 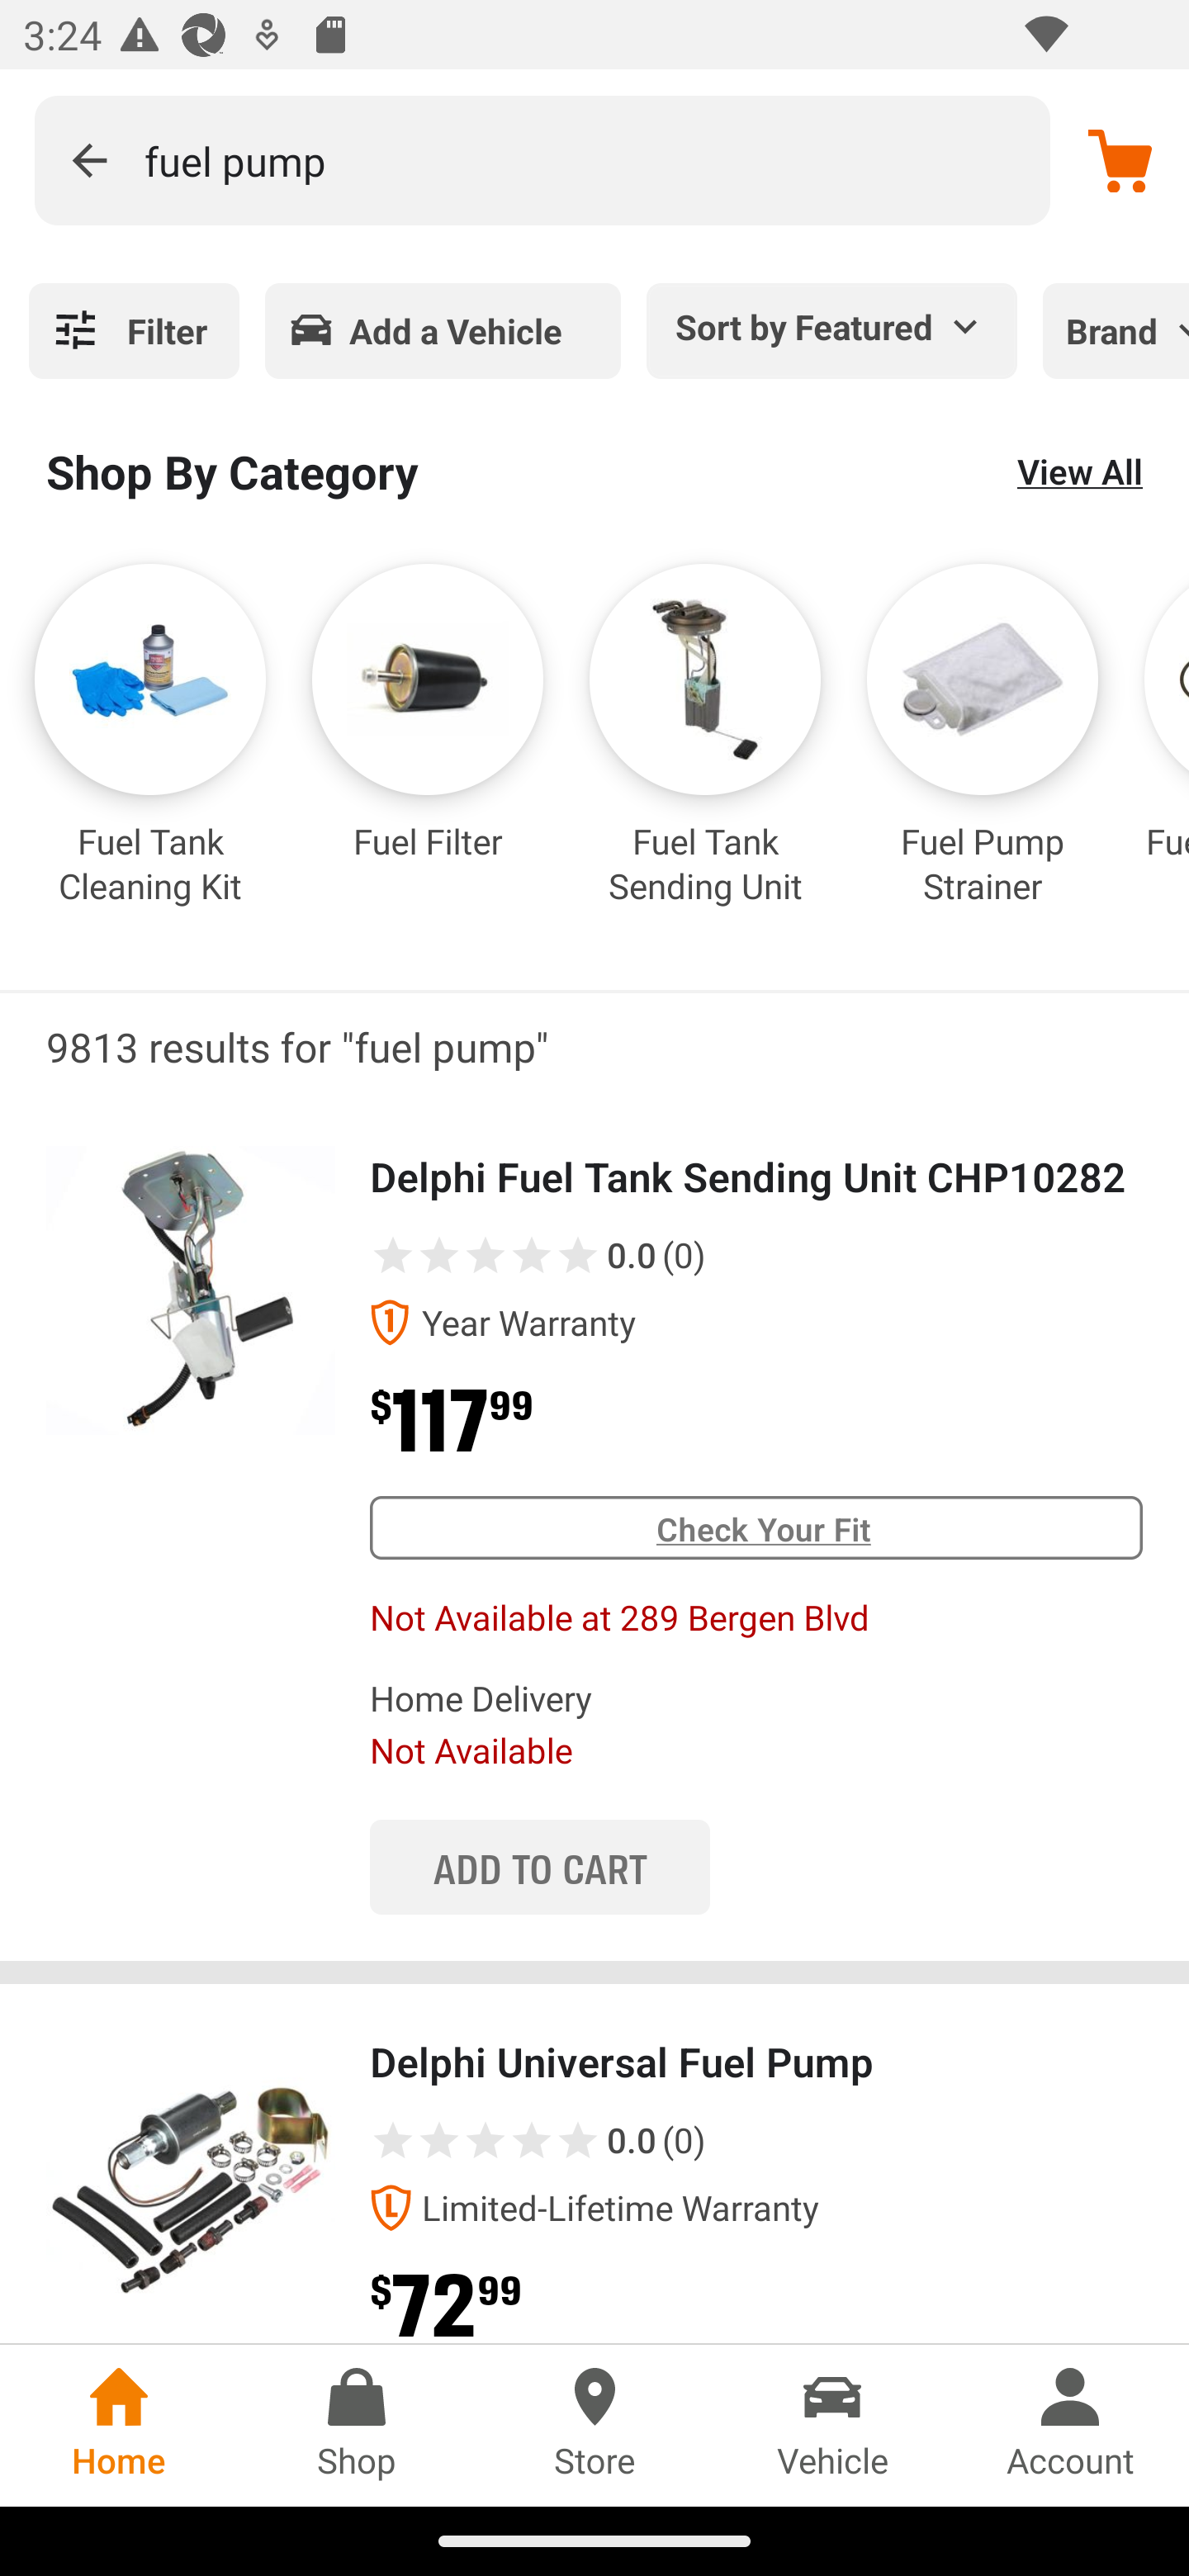 What do you see at coordinates (1070, 2425) in the screenshot?
I see `Account` at bounding box center [1070, 2425].